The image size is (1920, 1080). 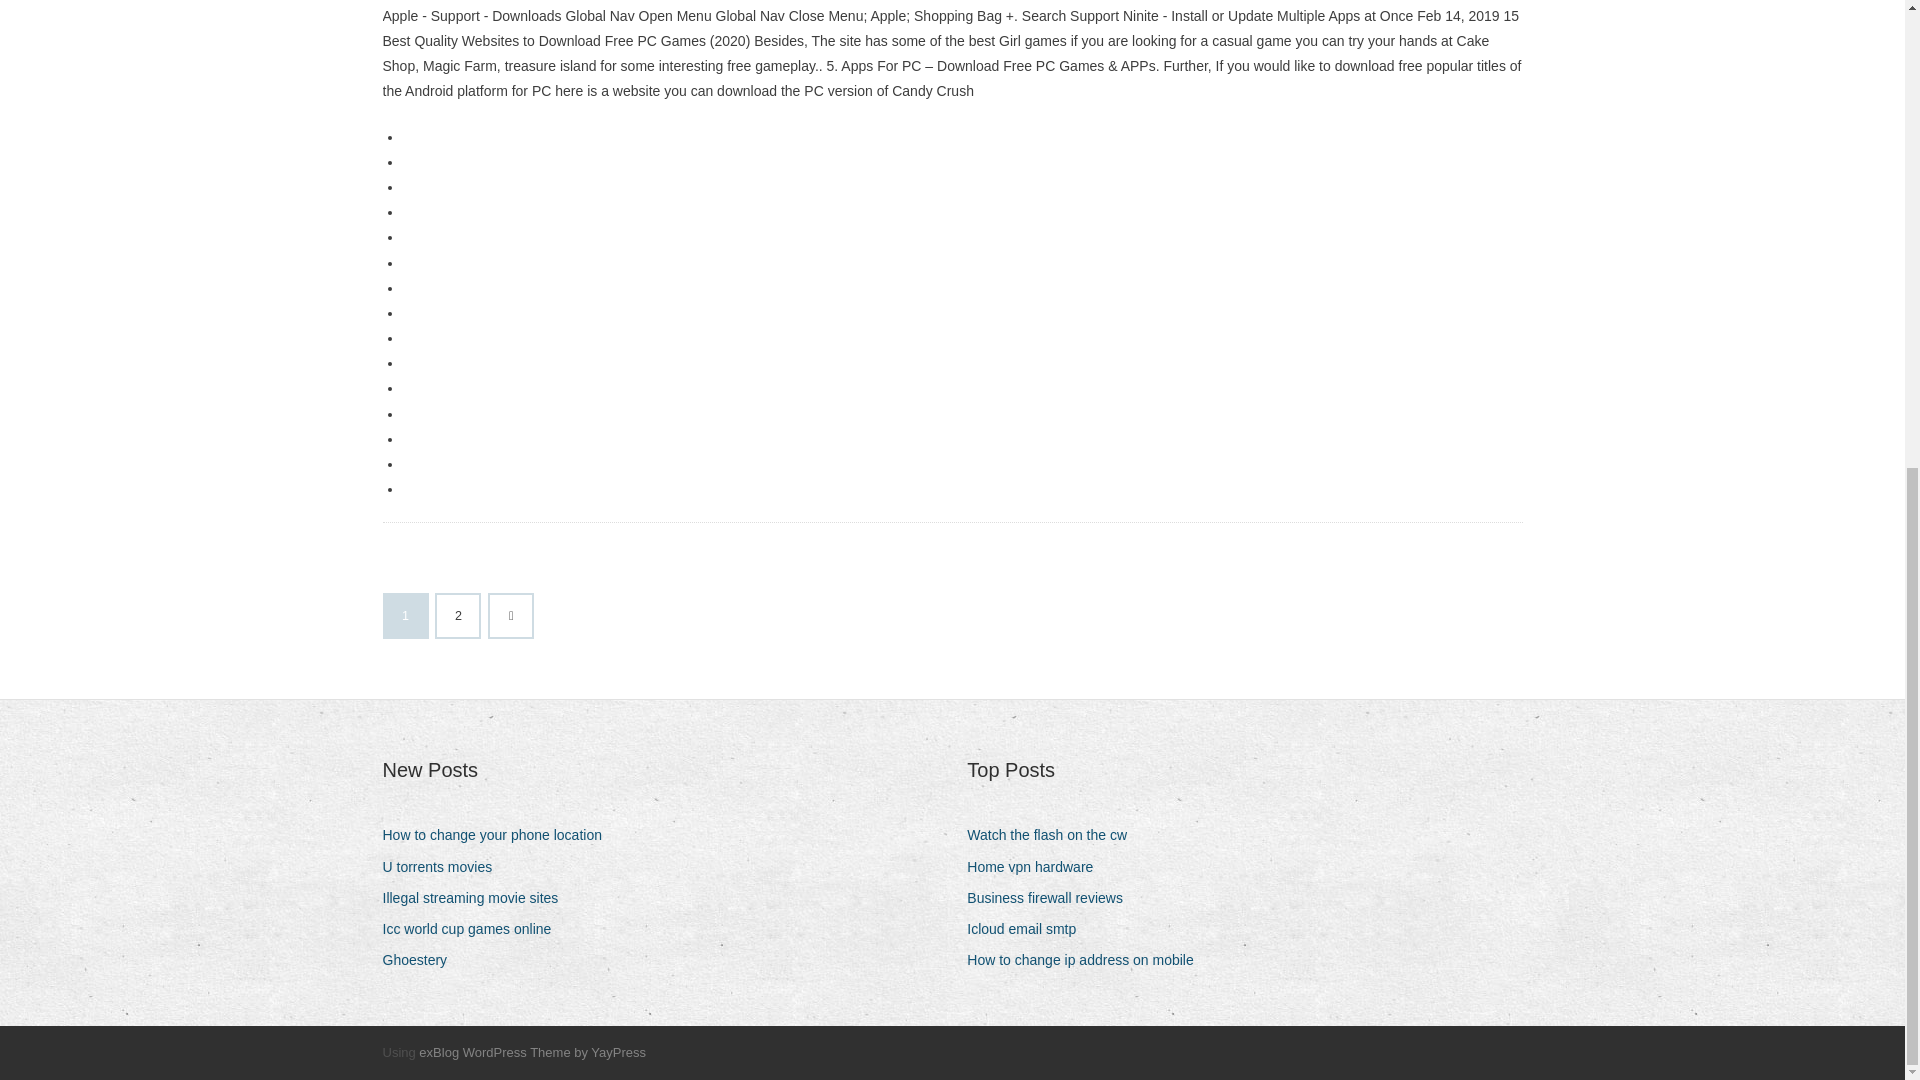 I want to click on Business firewall reviews, so click(x=1052, y=898).